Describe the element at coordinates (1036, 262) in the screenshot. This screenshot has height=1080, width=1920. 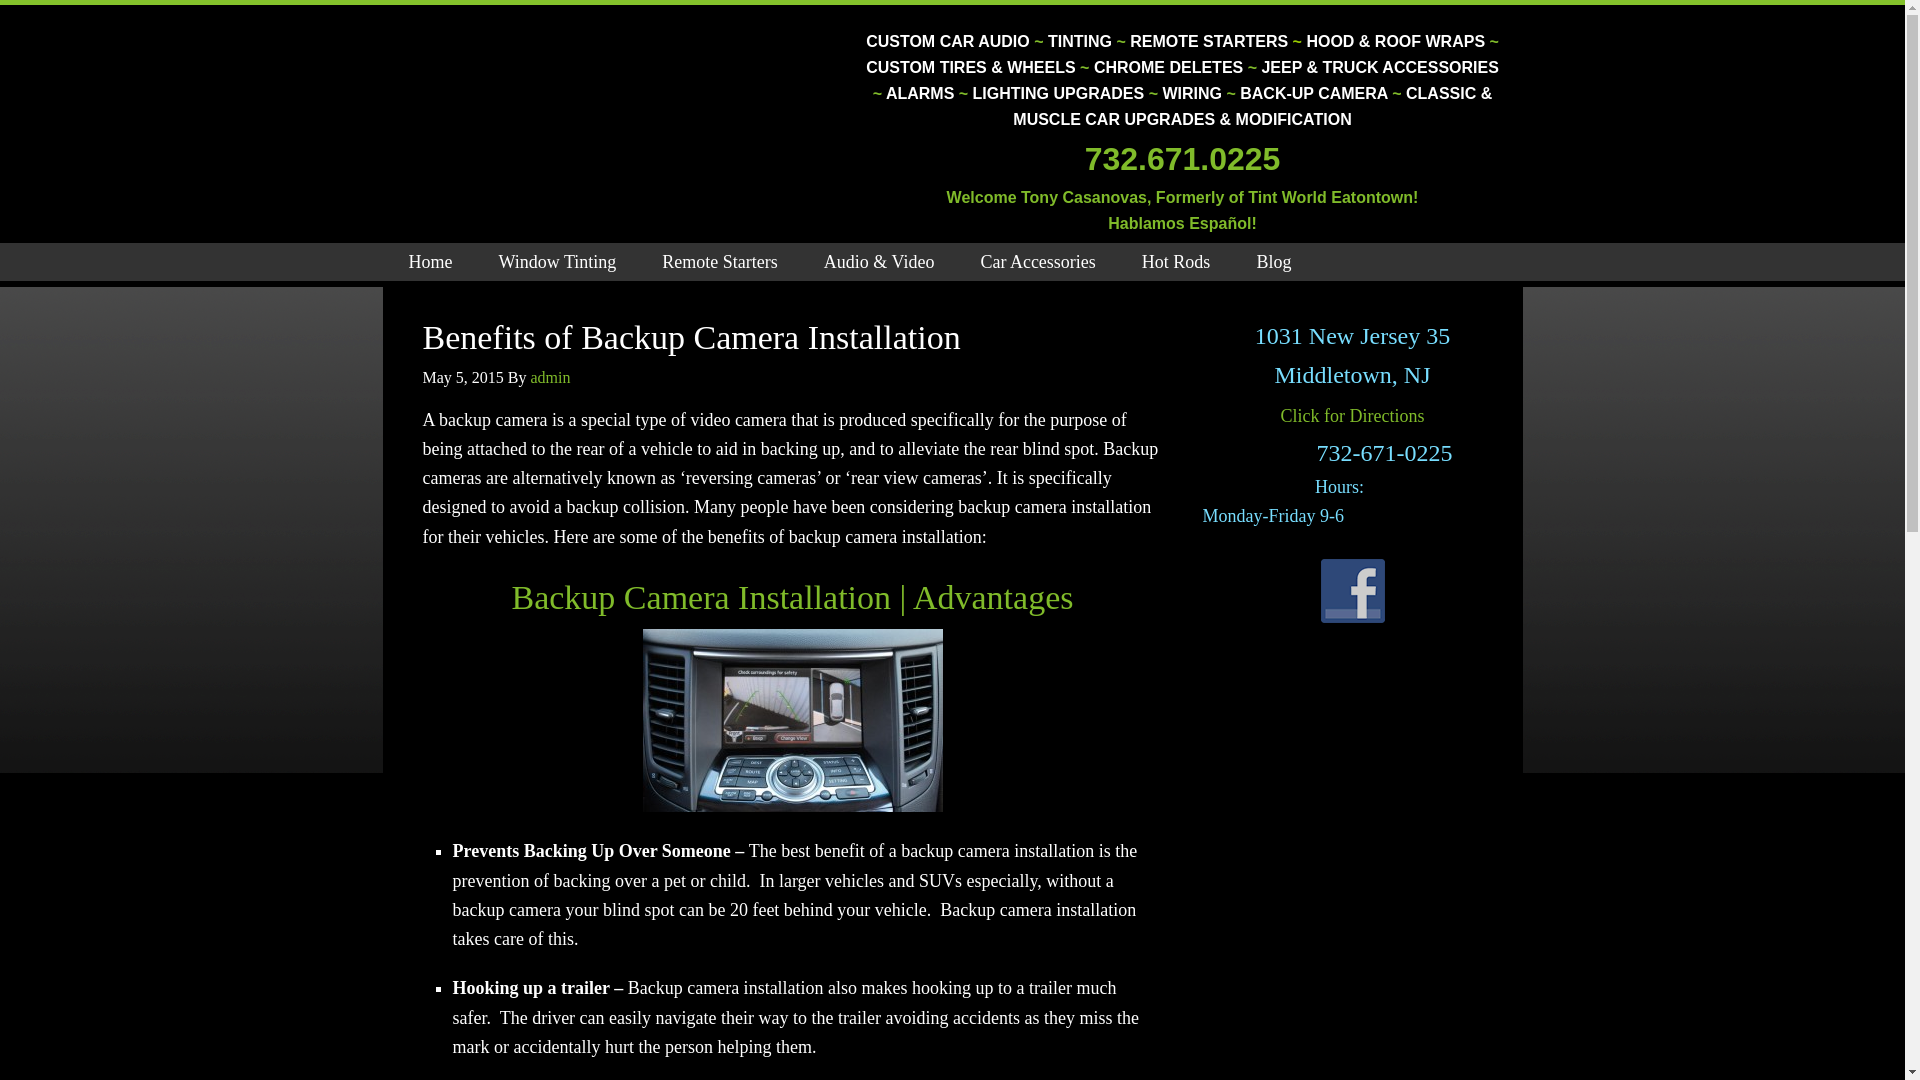
I see `Car Accessories` at that location.